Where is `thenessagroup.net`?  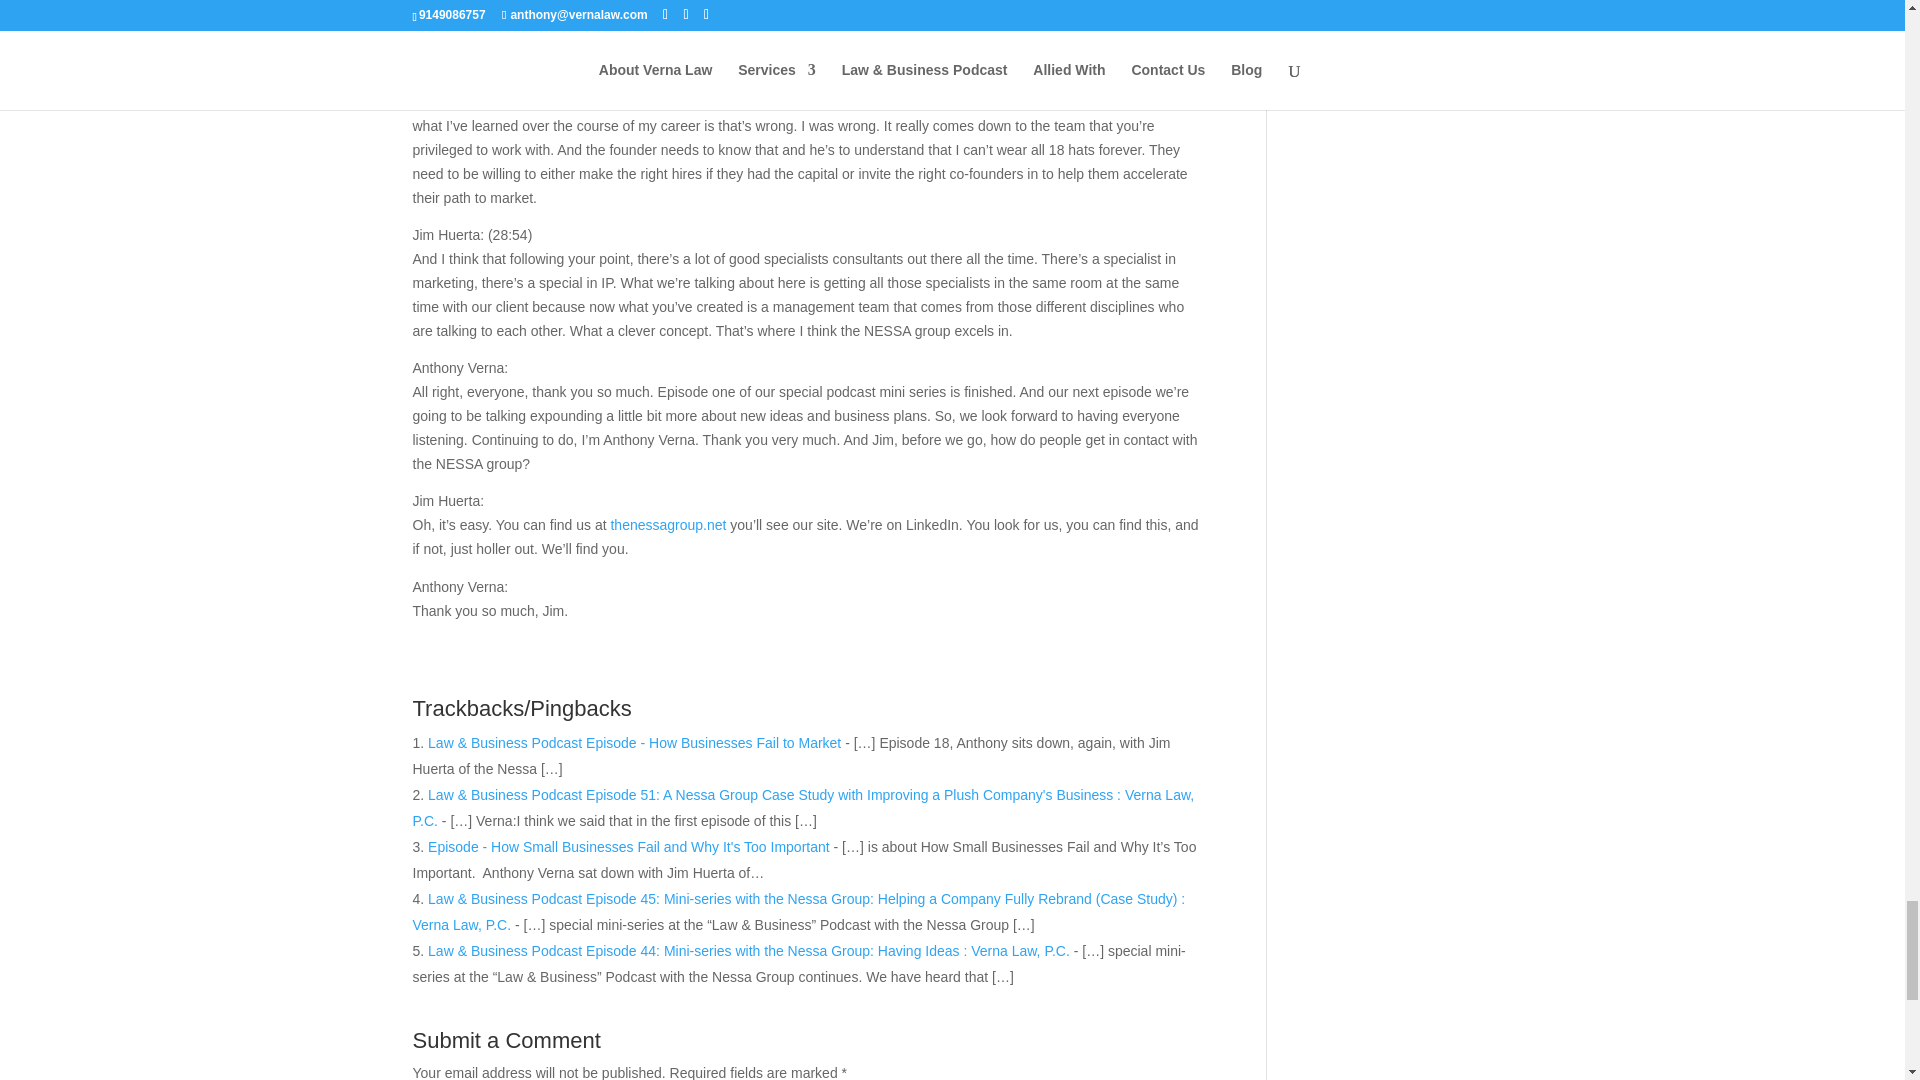
thenessagroup.net is located at coordinates (668, 525).